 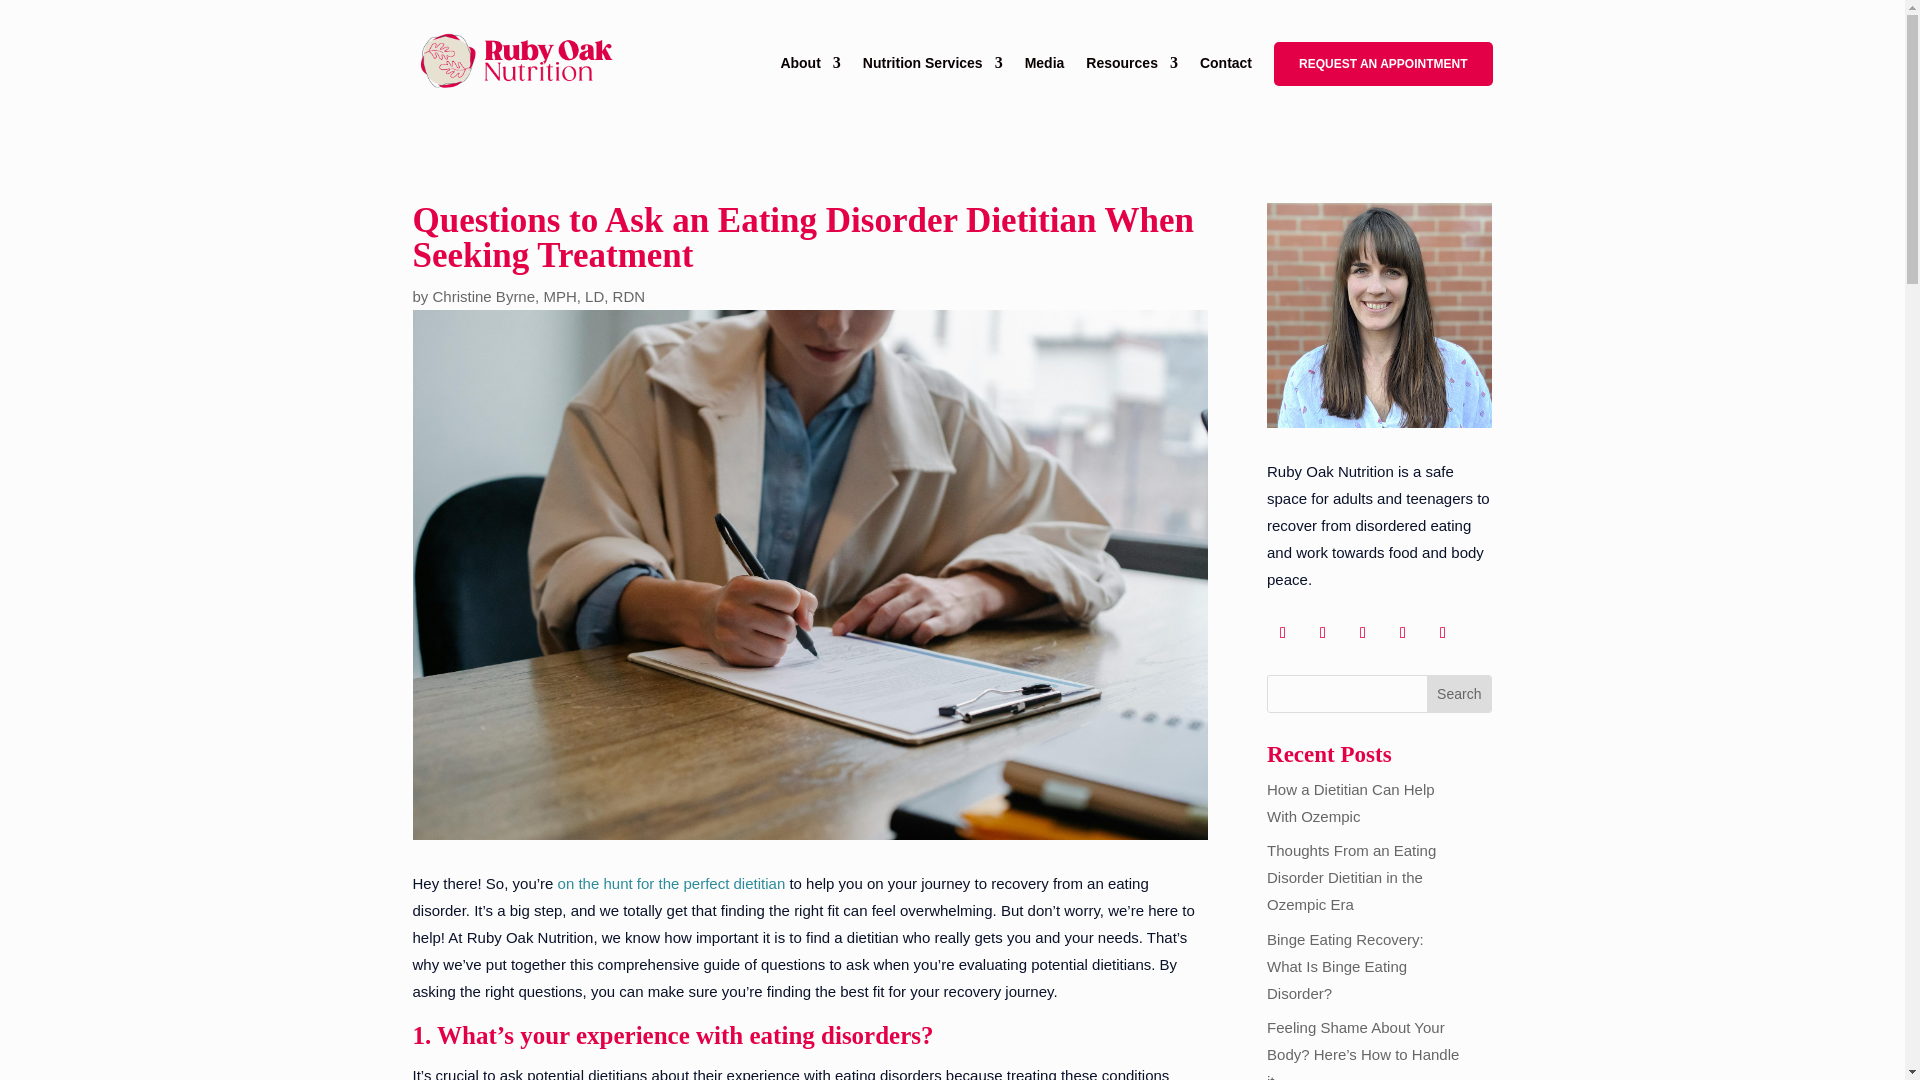 I want to click on Christine Byrne Headshot, so click(x=1379, y=315).